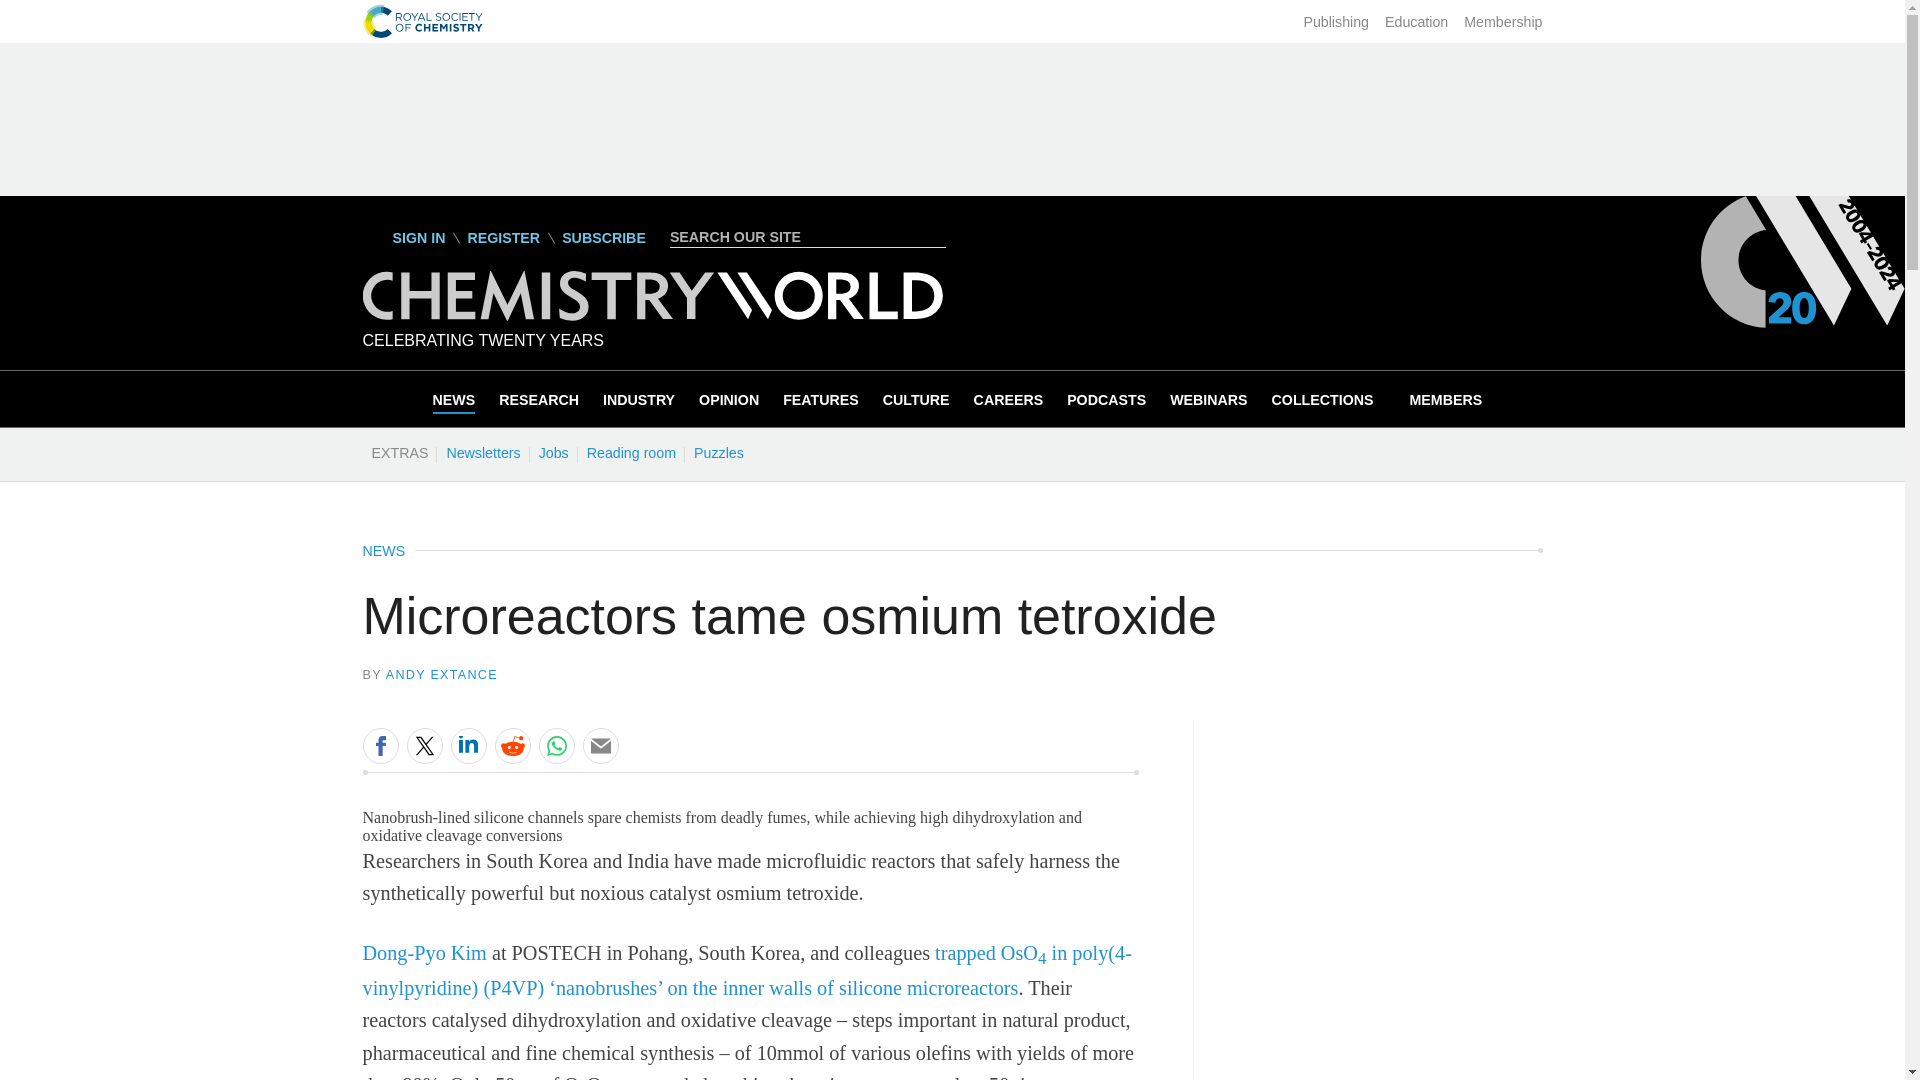 The width and height of the screenshot is (1920, 1080). What do you see at coordinates (556, 745) in the screenshot?
I see `Share this on WhatsApp` at bounding box center [556, 745].